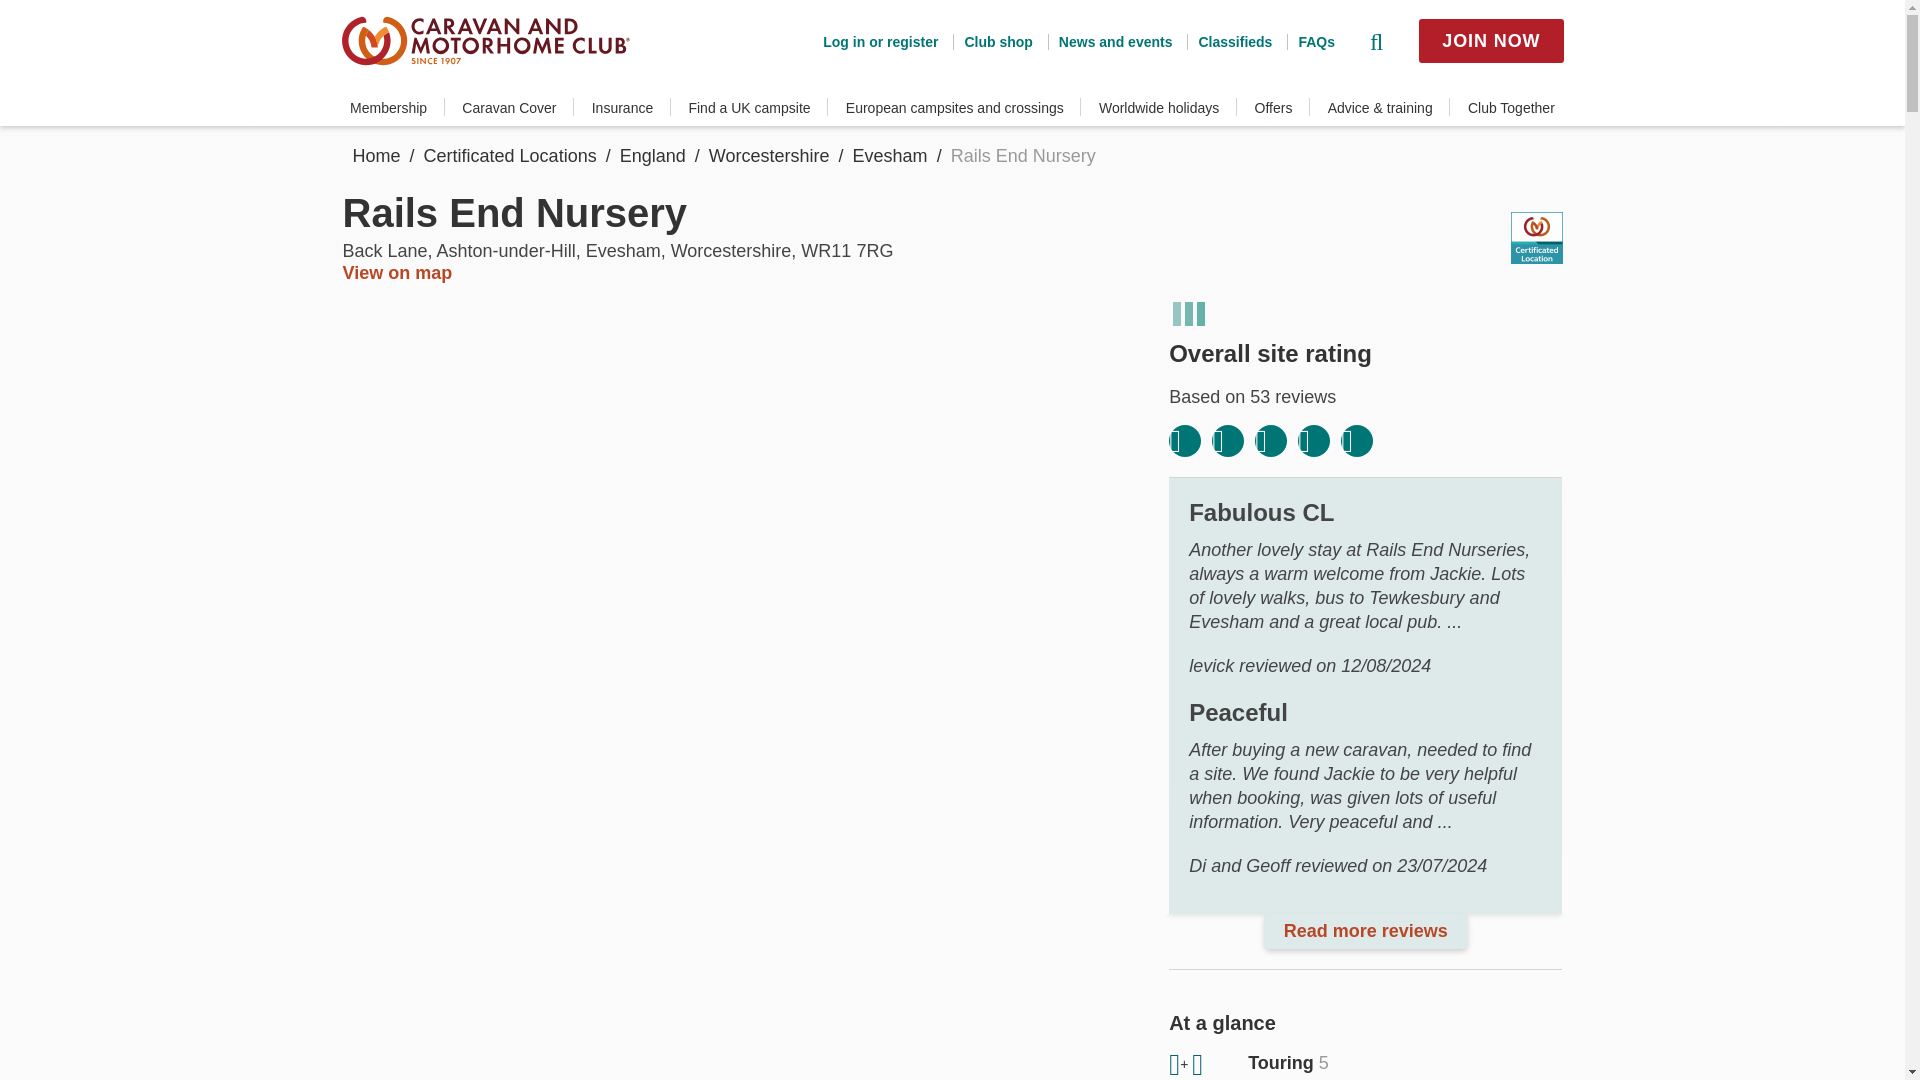 Image resolution: width=1920 pixels, height=1080 pixels. I want to click on Log in or register, so click(880, 41).